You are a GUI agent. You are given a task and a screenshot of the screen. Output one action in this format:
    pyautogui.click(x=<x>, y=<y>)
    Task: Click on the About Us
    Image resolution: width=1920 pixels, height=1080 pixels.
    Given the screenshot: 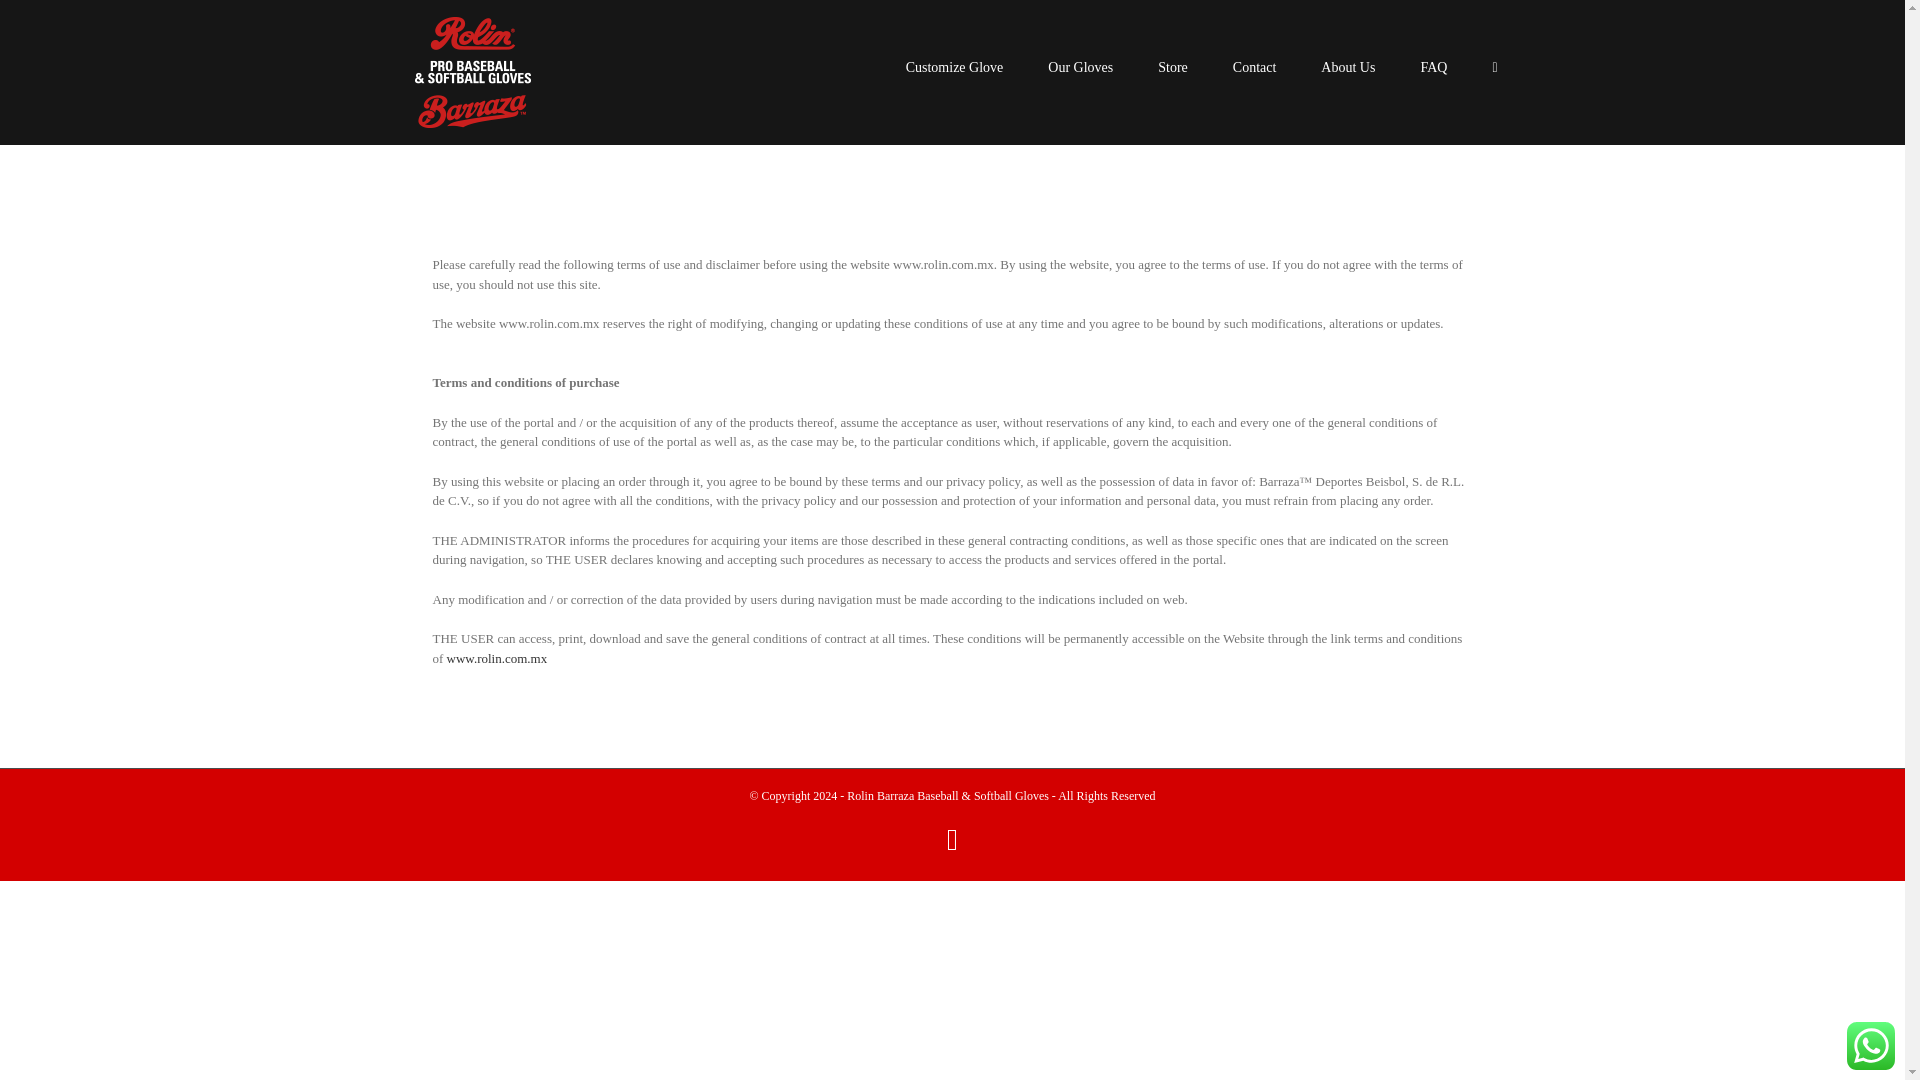 What is the action you would take?
    pyautogui.click(x=1347, y=66)
    